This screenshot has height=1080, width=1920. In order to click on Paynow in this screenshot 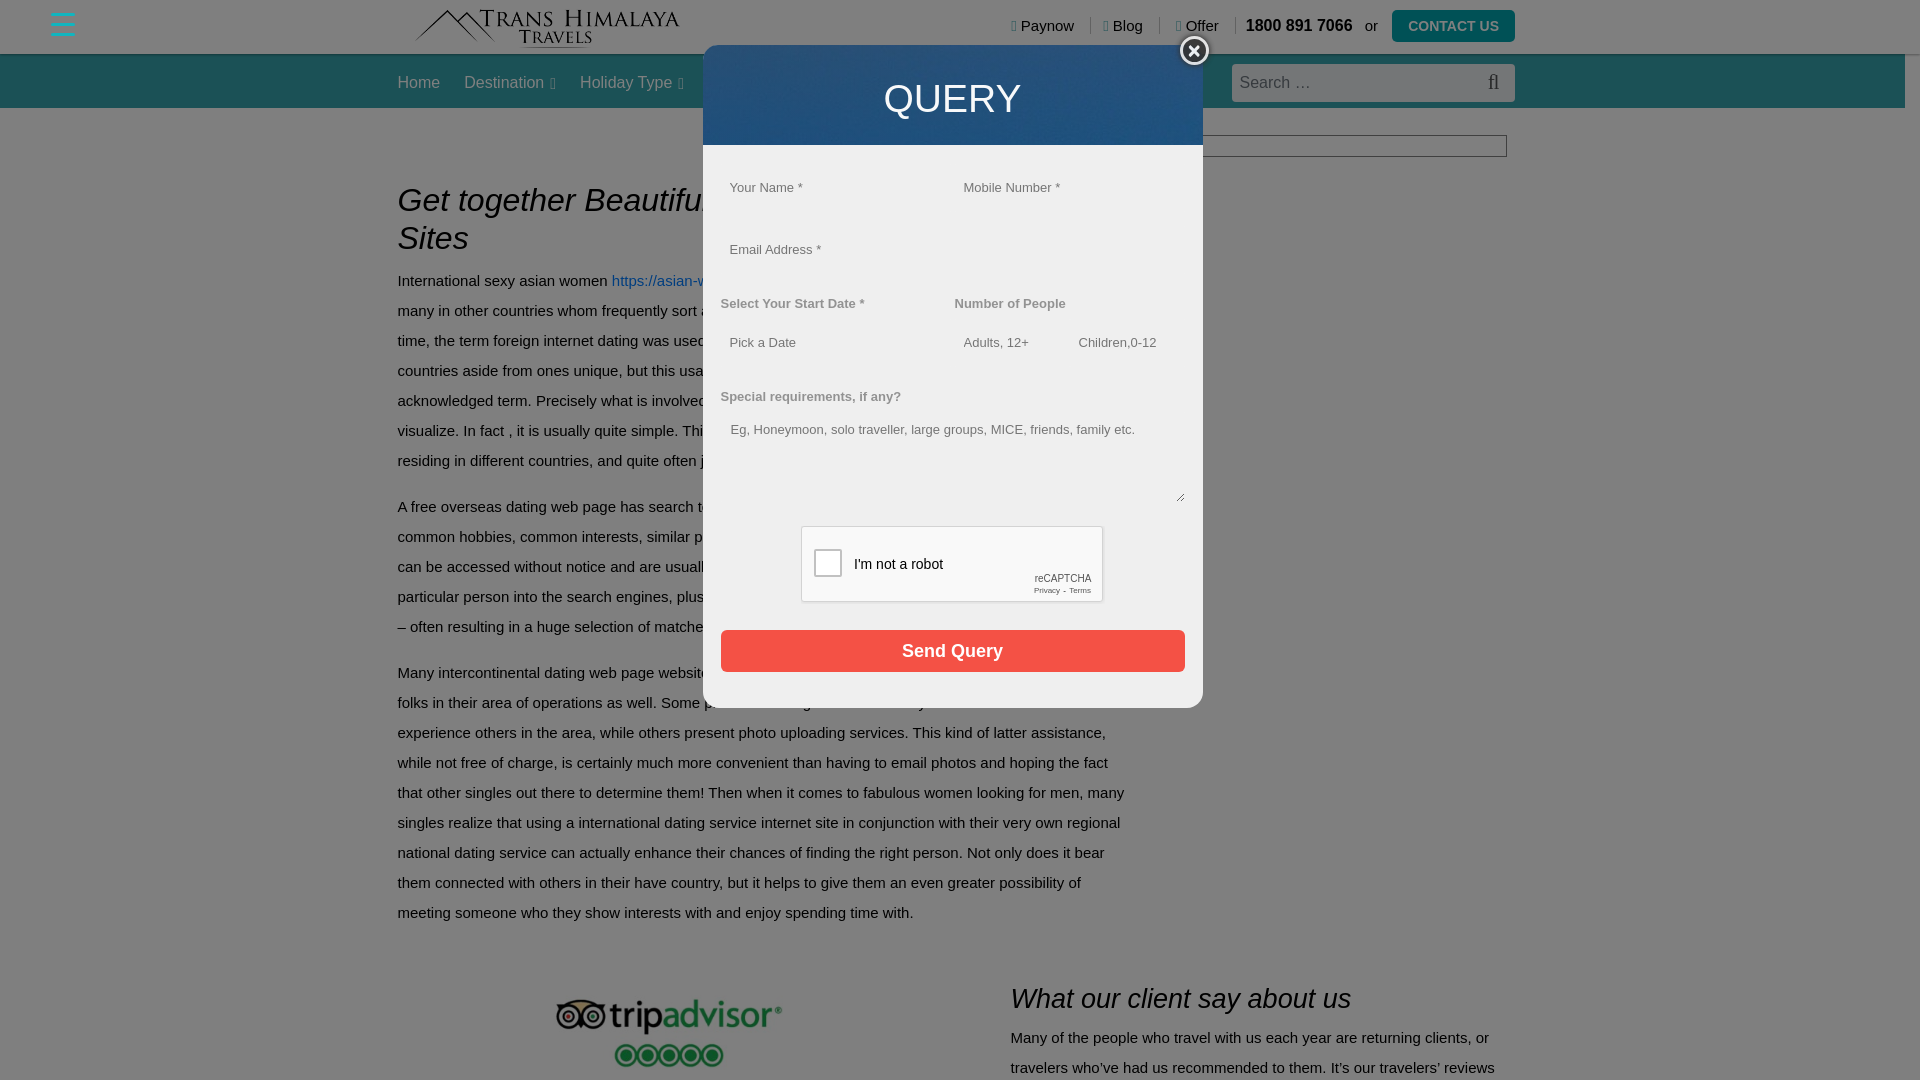, I will do `click(1050, 25)`.